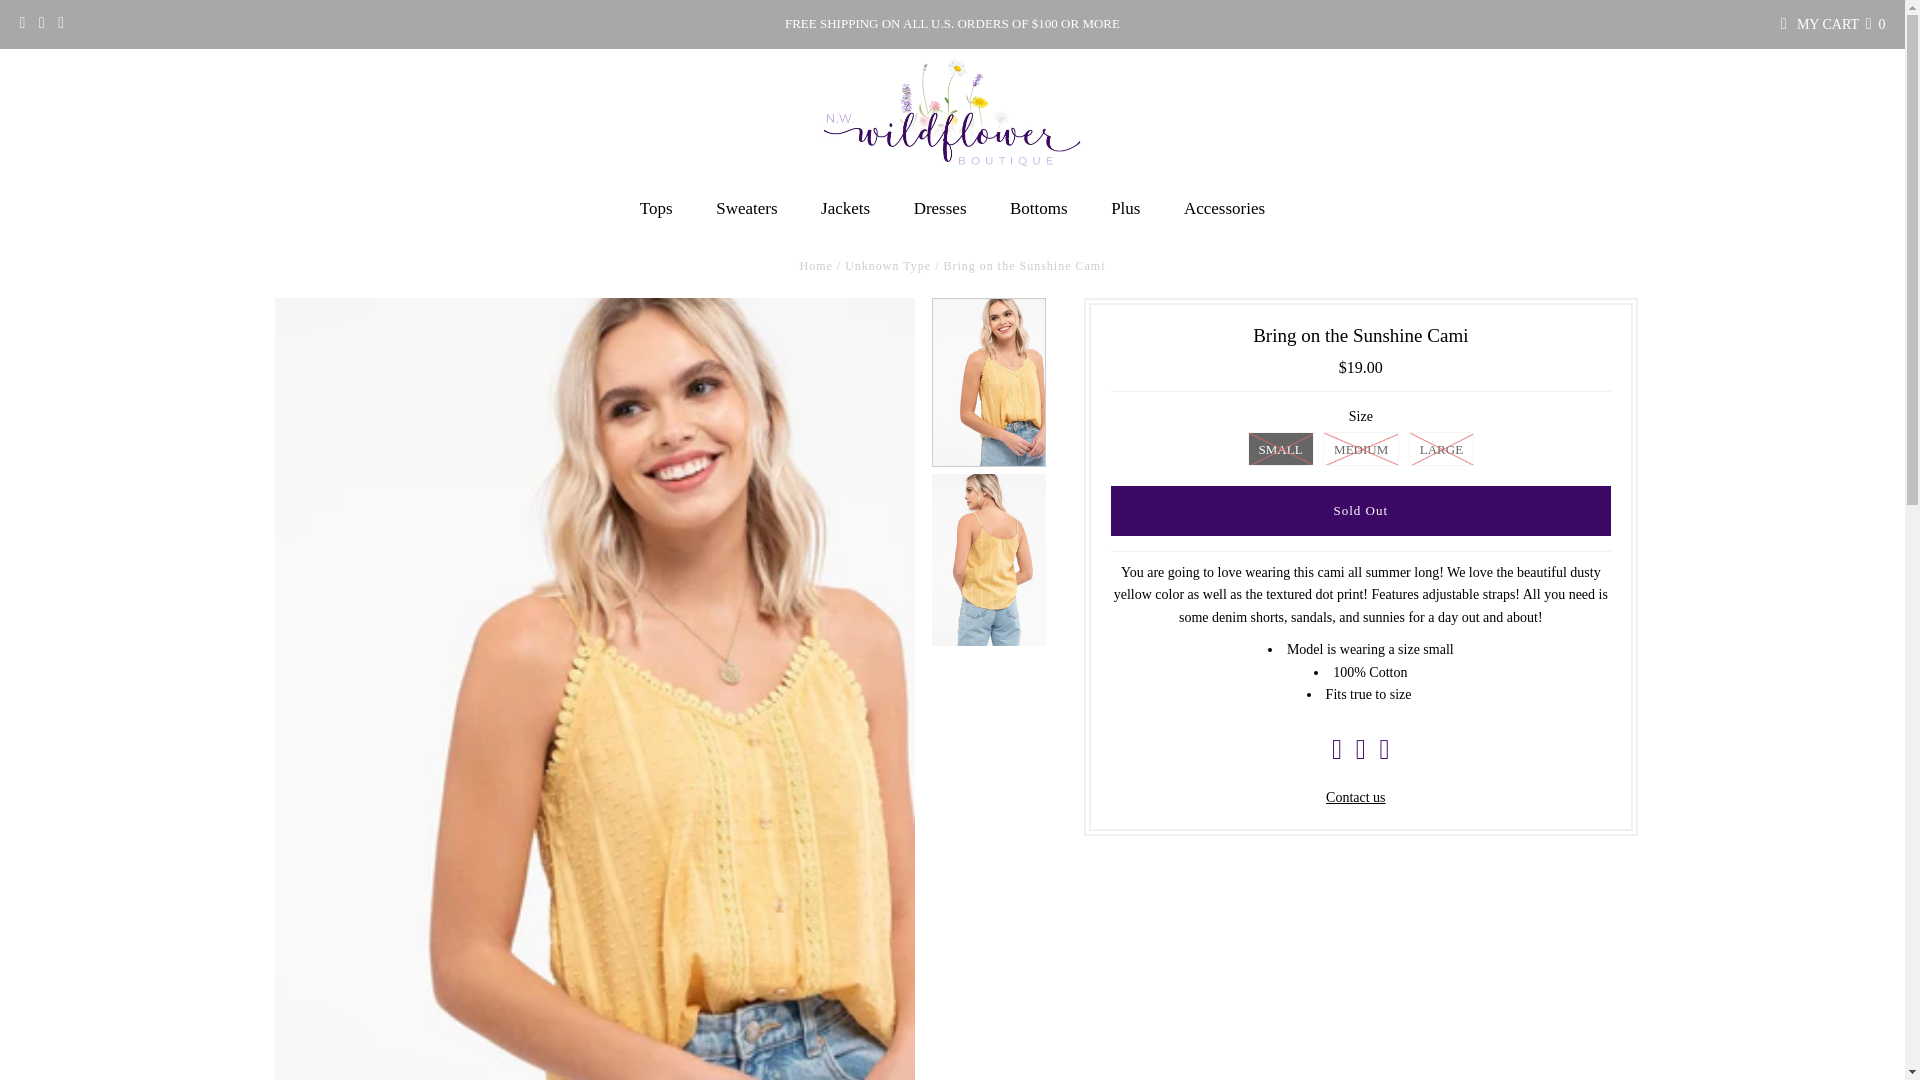 The image size is (1920, 1080). I want to click on Bottoms, so click(1039, 208).